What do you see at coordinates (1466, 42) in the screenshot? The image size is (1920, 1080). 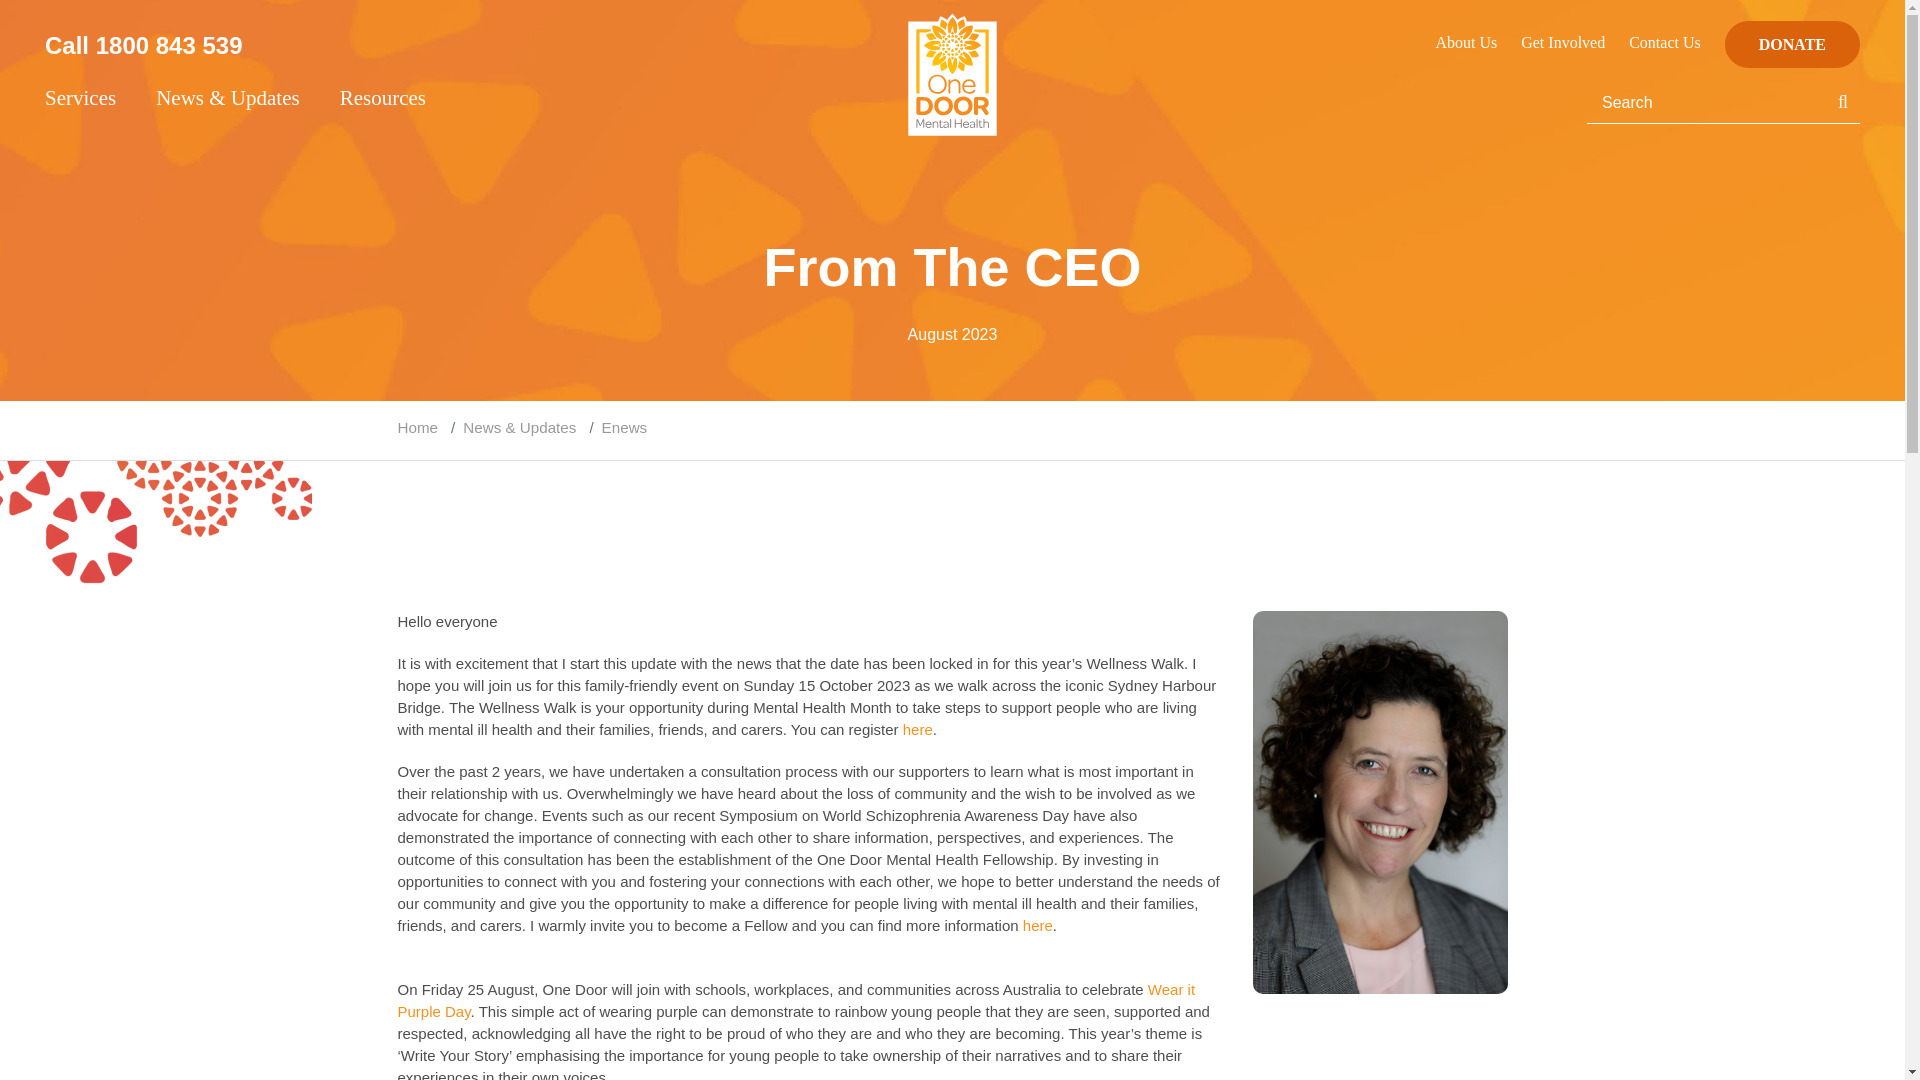 I see `About Us` at bounding box center [1466, 42].